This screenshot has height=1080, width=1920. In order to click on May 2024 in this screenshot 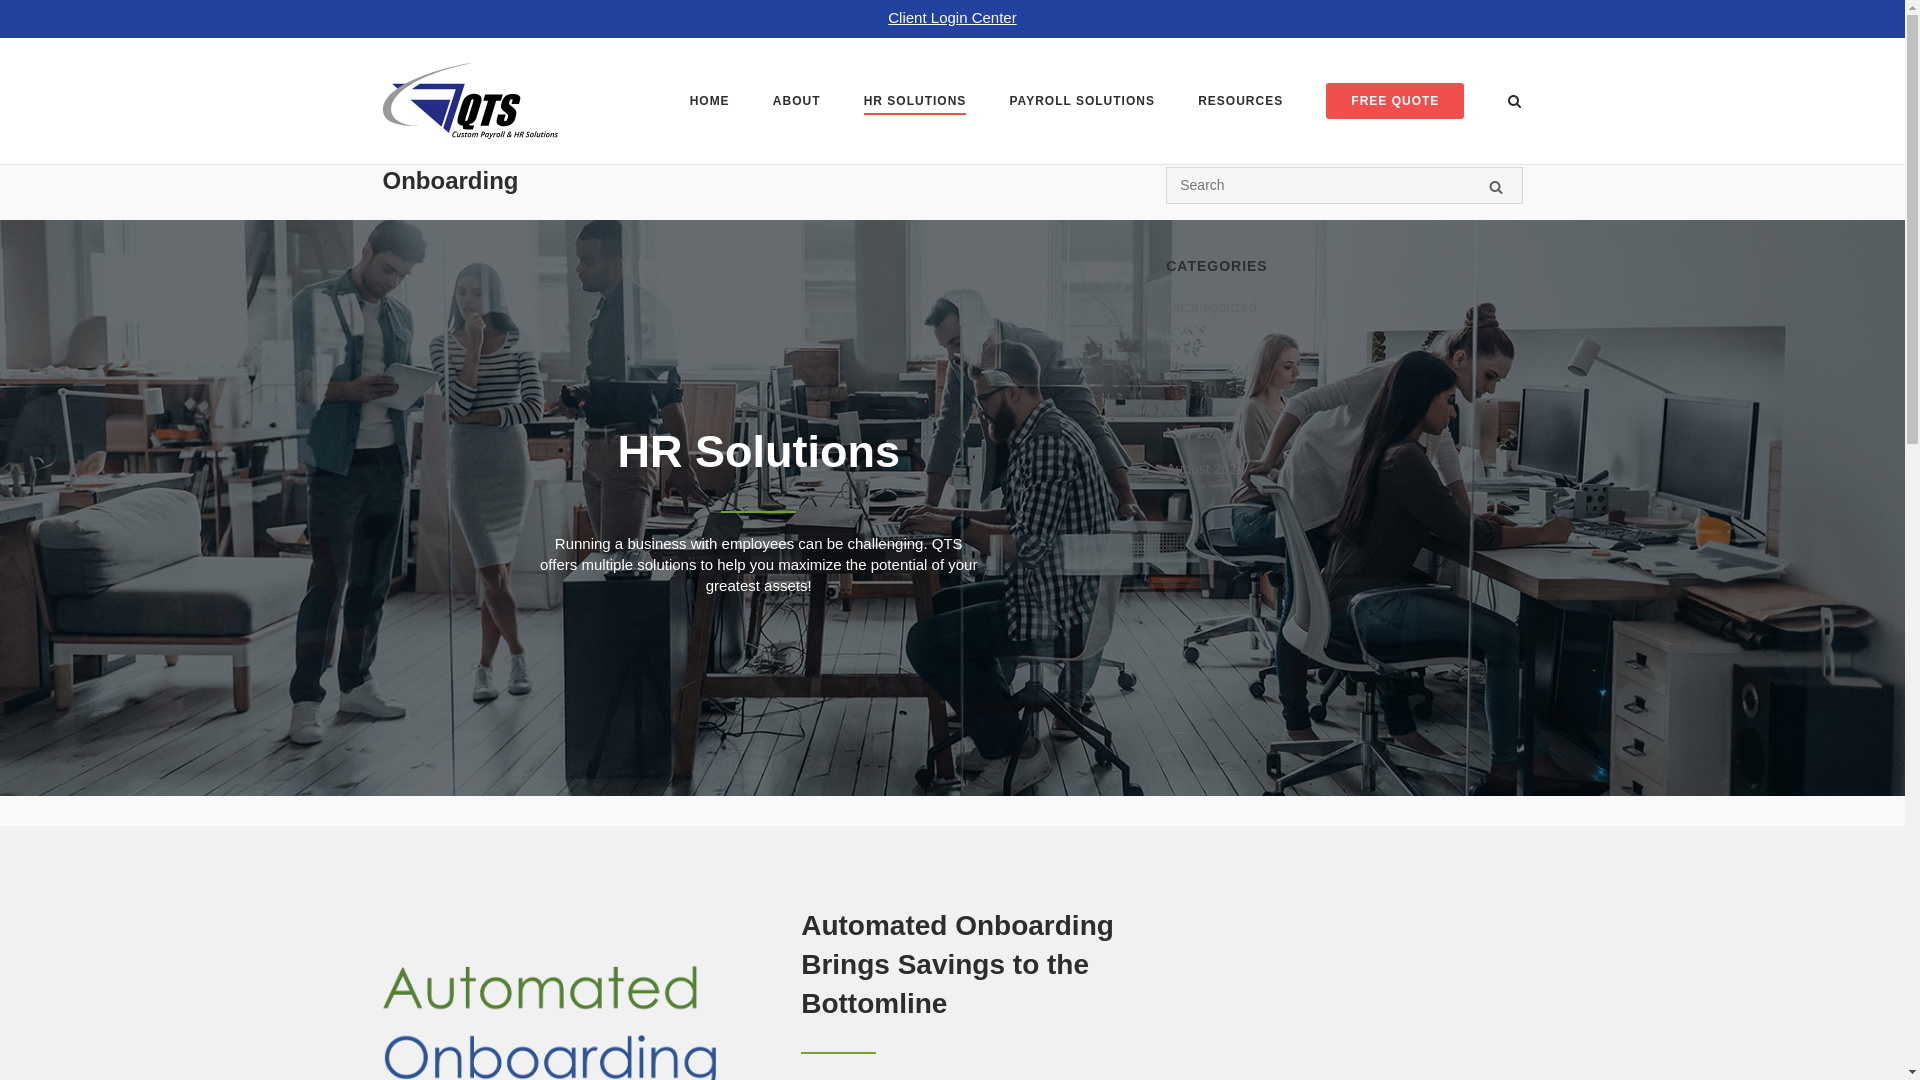, I will do `click(1196, 433)`.